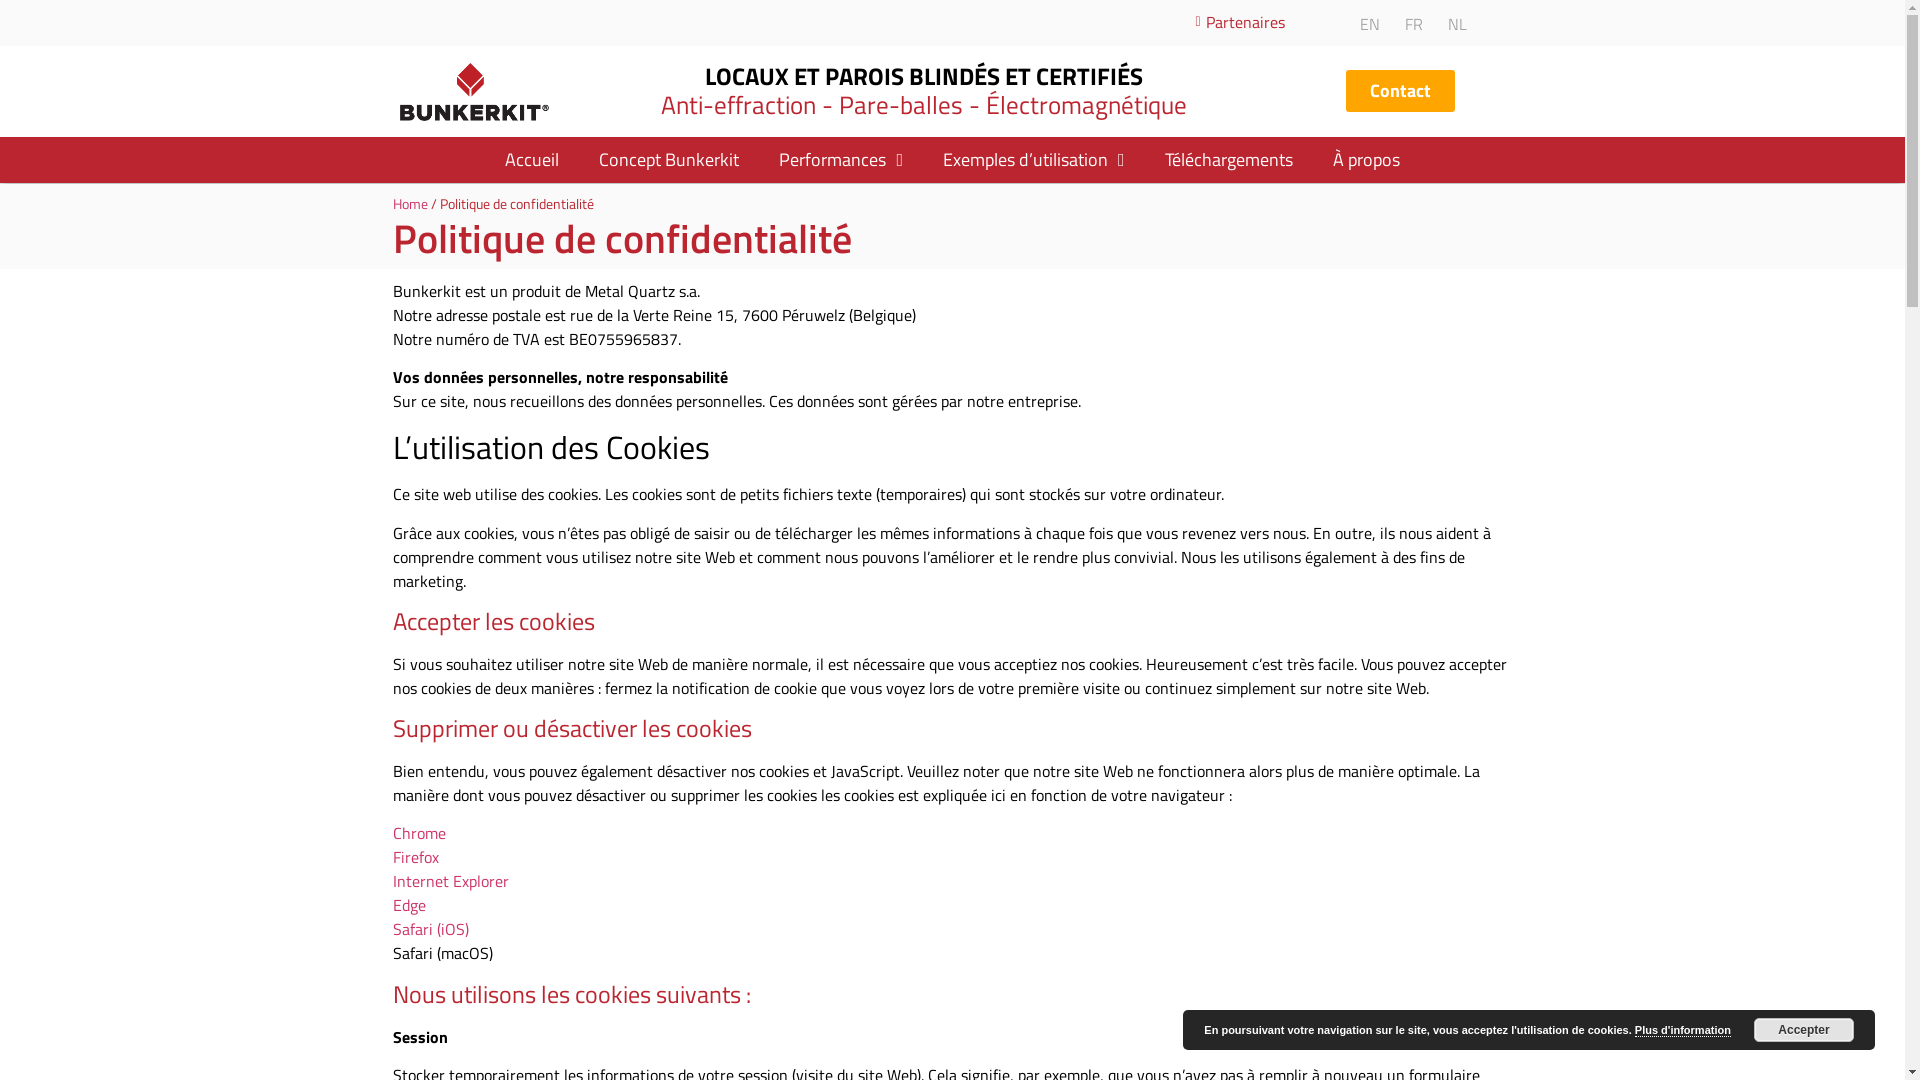 Image resolution: width=1920 pixels, height=1080 pixels. What do you see at coordinates (1409, 23) in the screenshot?
I see `FR` at bounding box center [1409, 23].